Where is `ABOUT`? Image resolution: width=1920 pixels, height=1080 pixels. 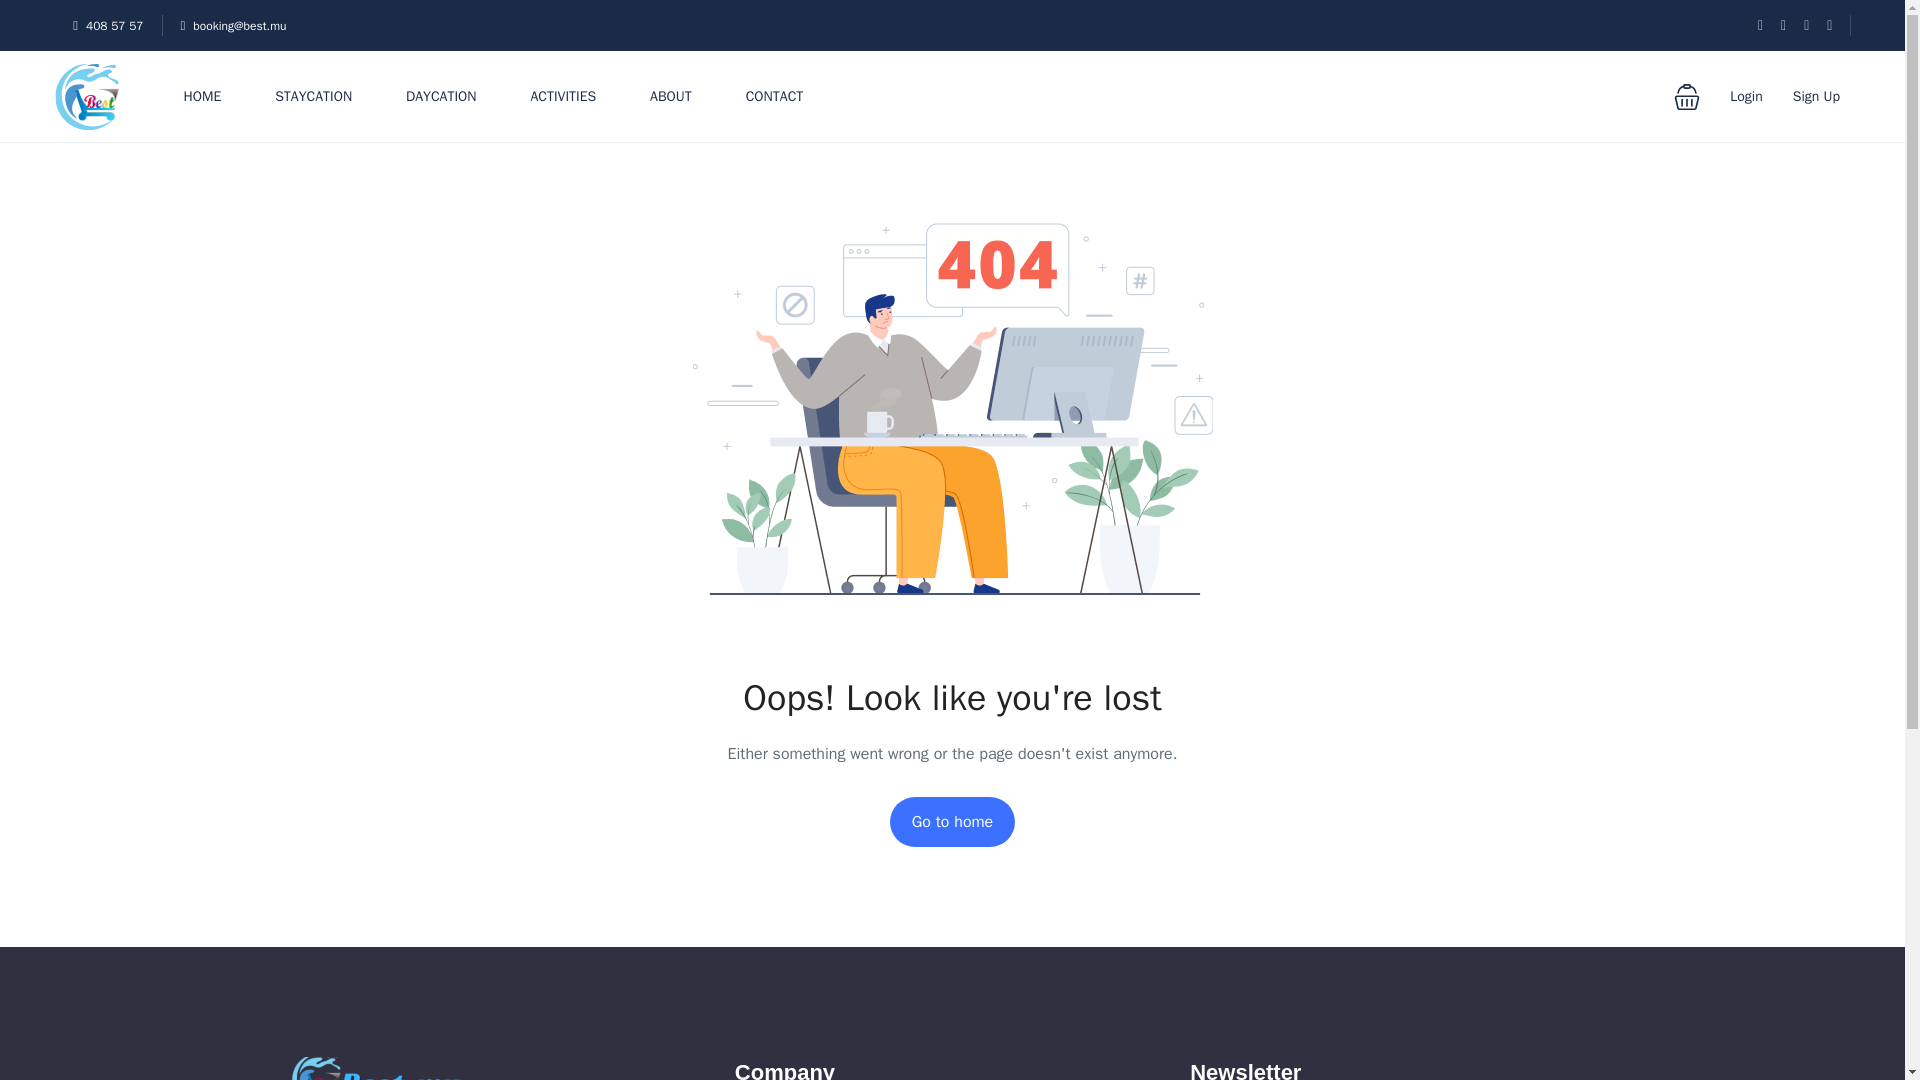
ABOUT is located at coordinates (670, 96).